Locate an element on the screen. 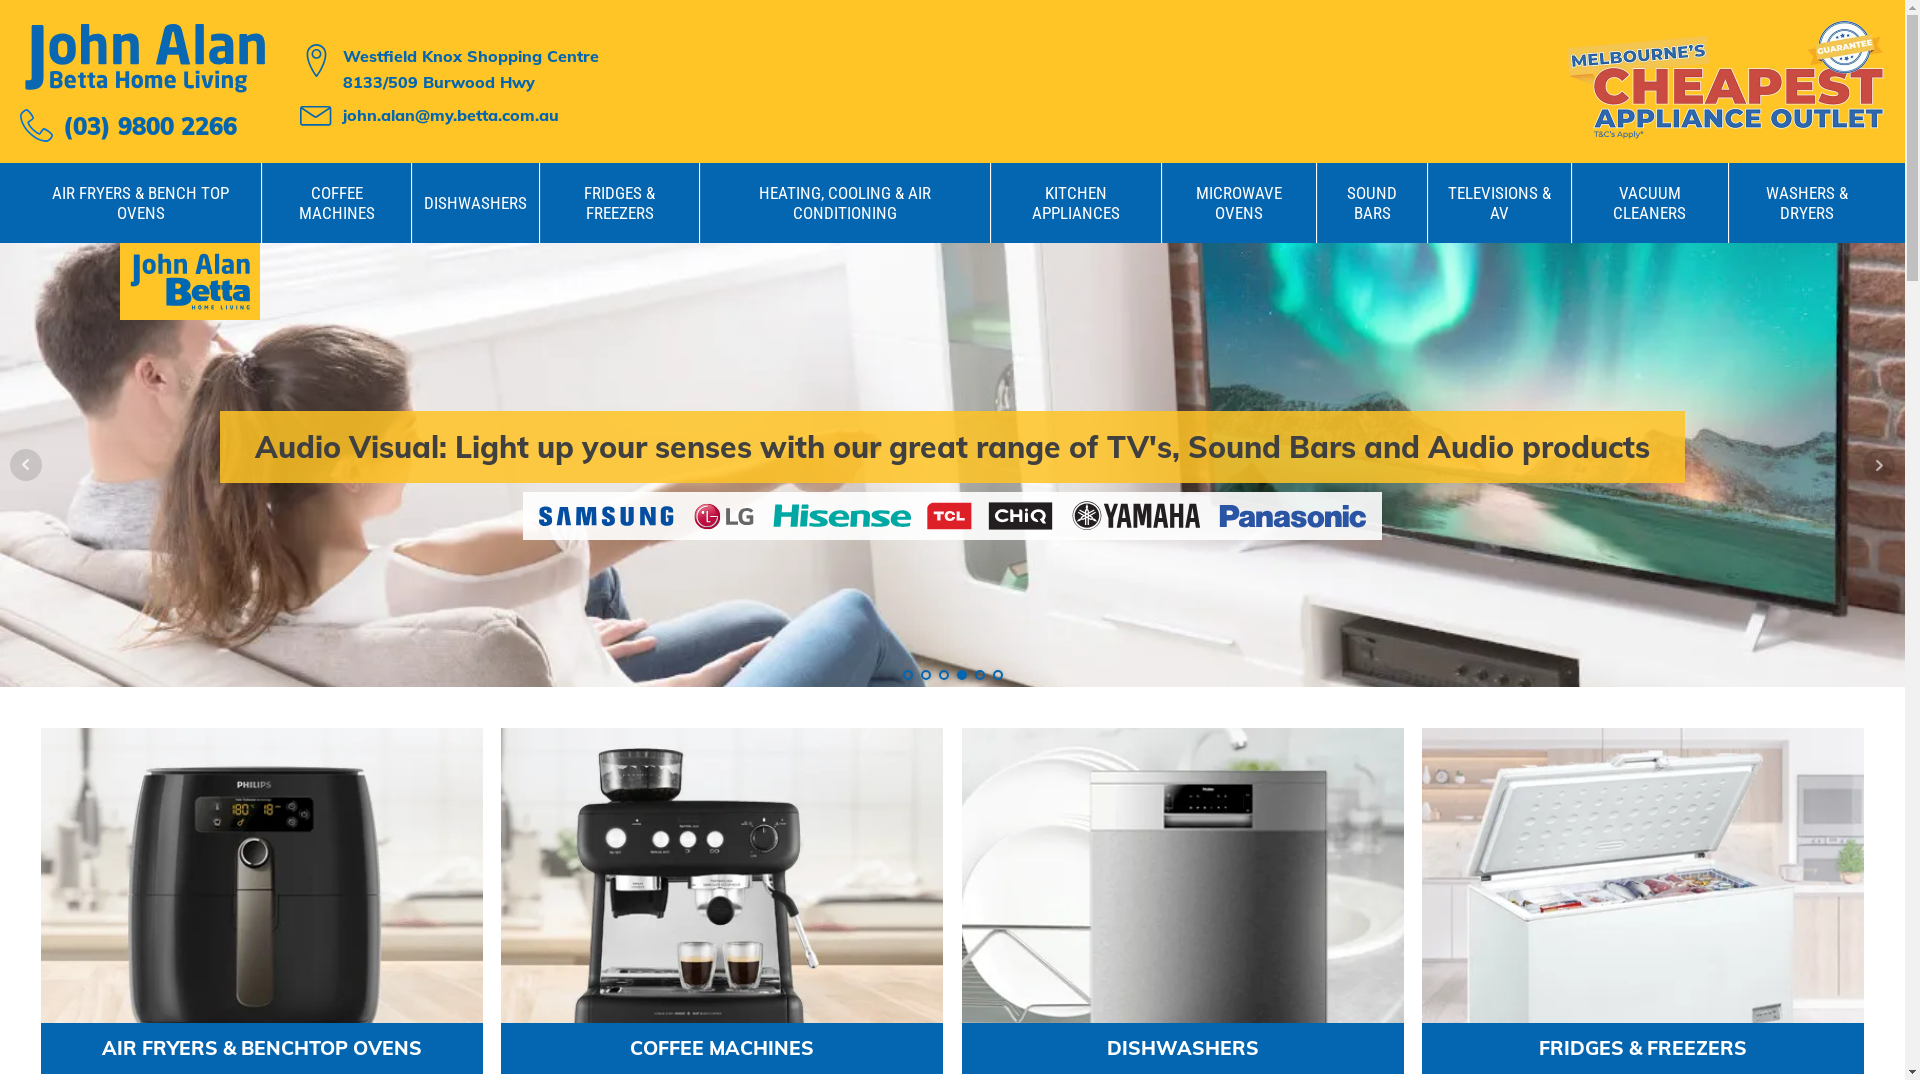 The width and height of the screenshot is (1920, 1080). WASHERS & DRYERS is located at coordinates (1807, 203).